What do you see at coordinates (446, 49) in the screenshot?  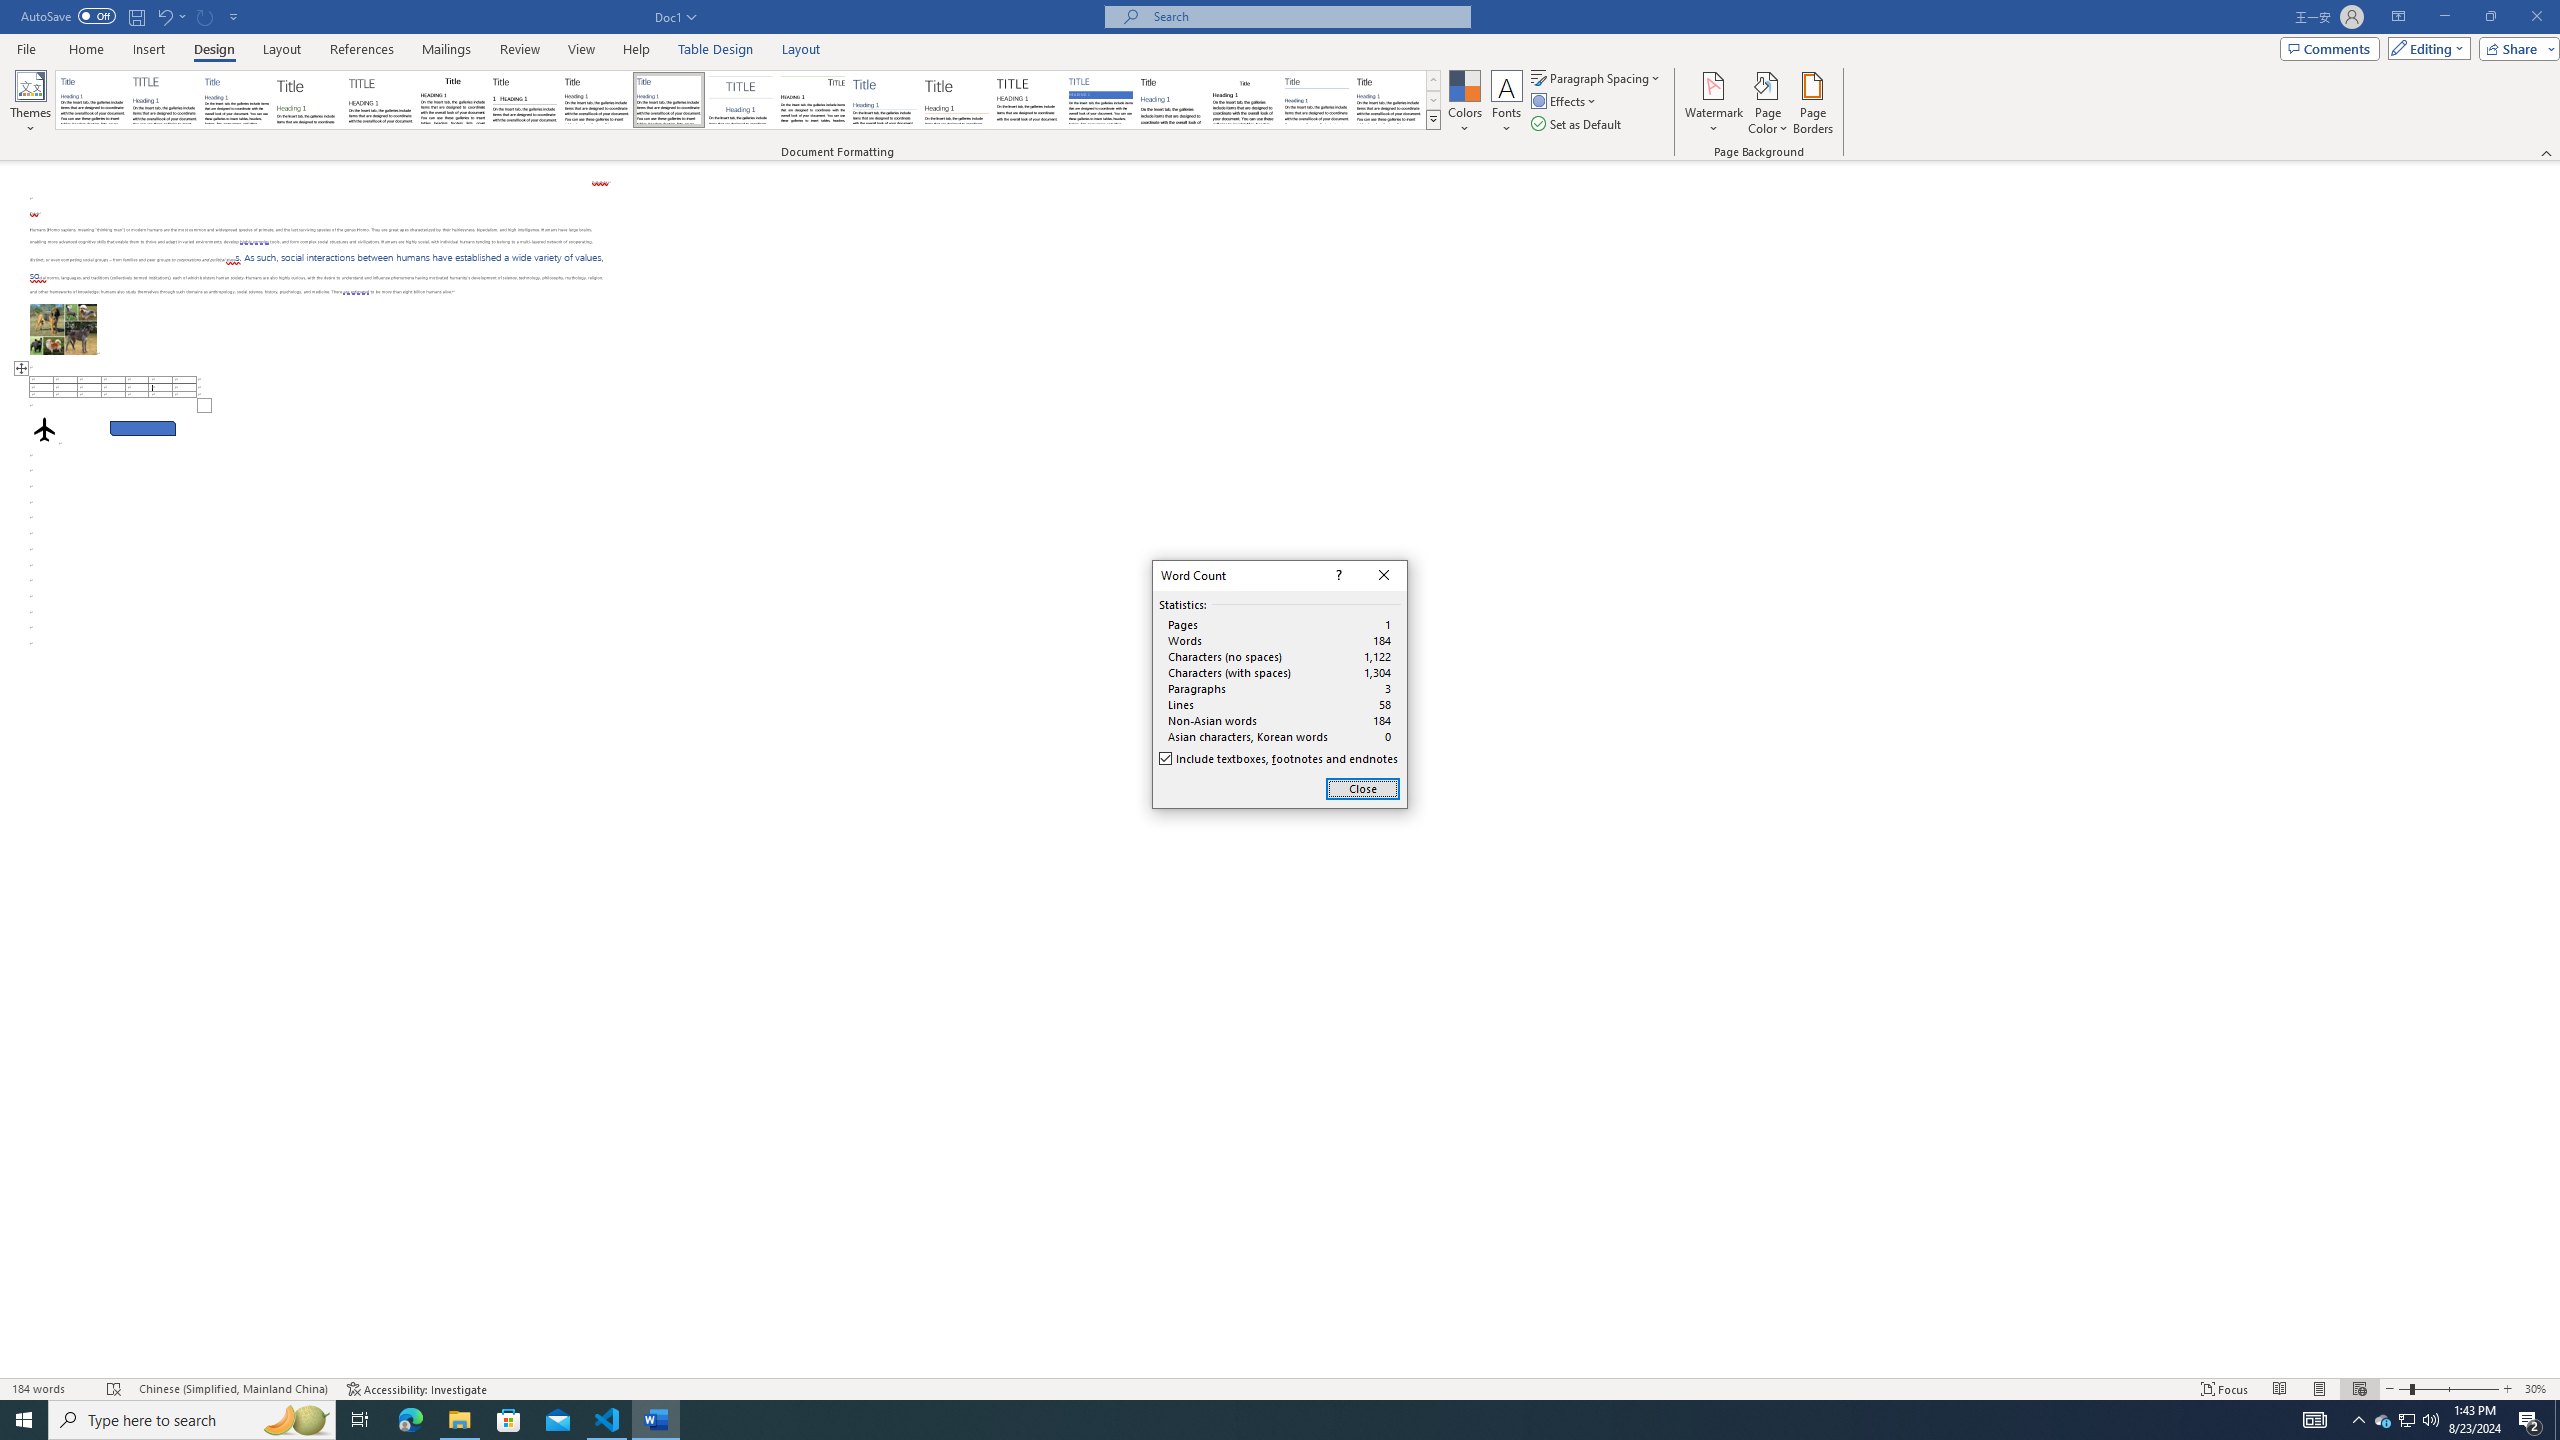 I see `Mailings` at bounding box center [446, 49].